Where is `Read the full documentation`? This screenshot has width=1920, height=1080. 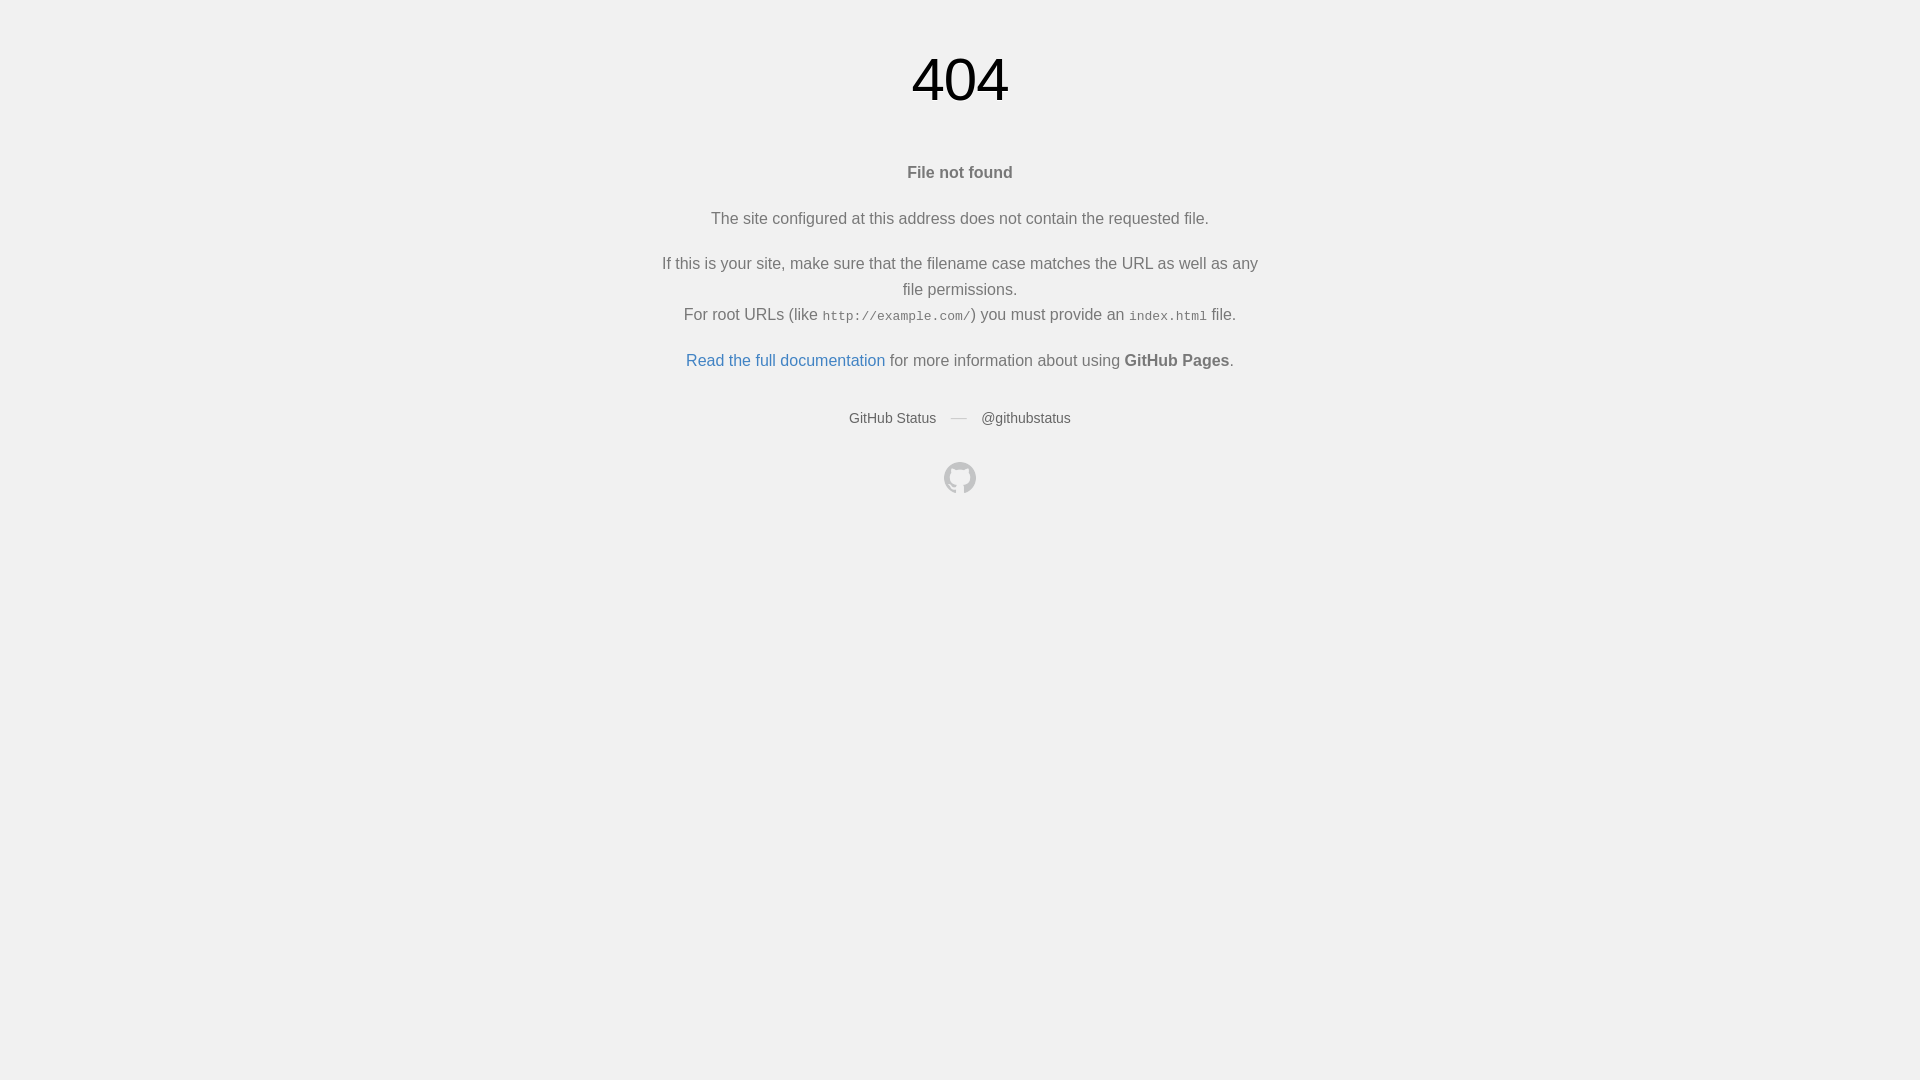
Read the full documentation is located at coordinates (786, 360).